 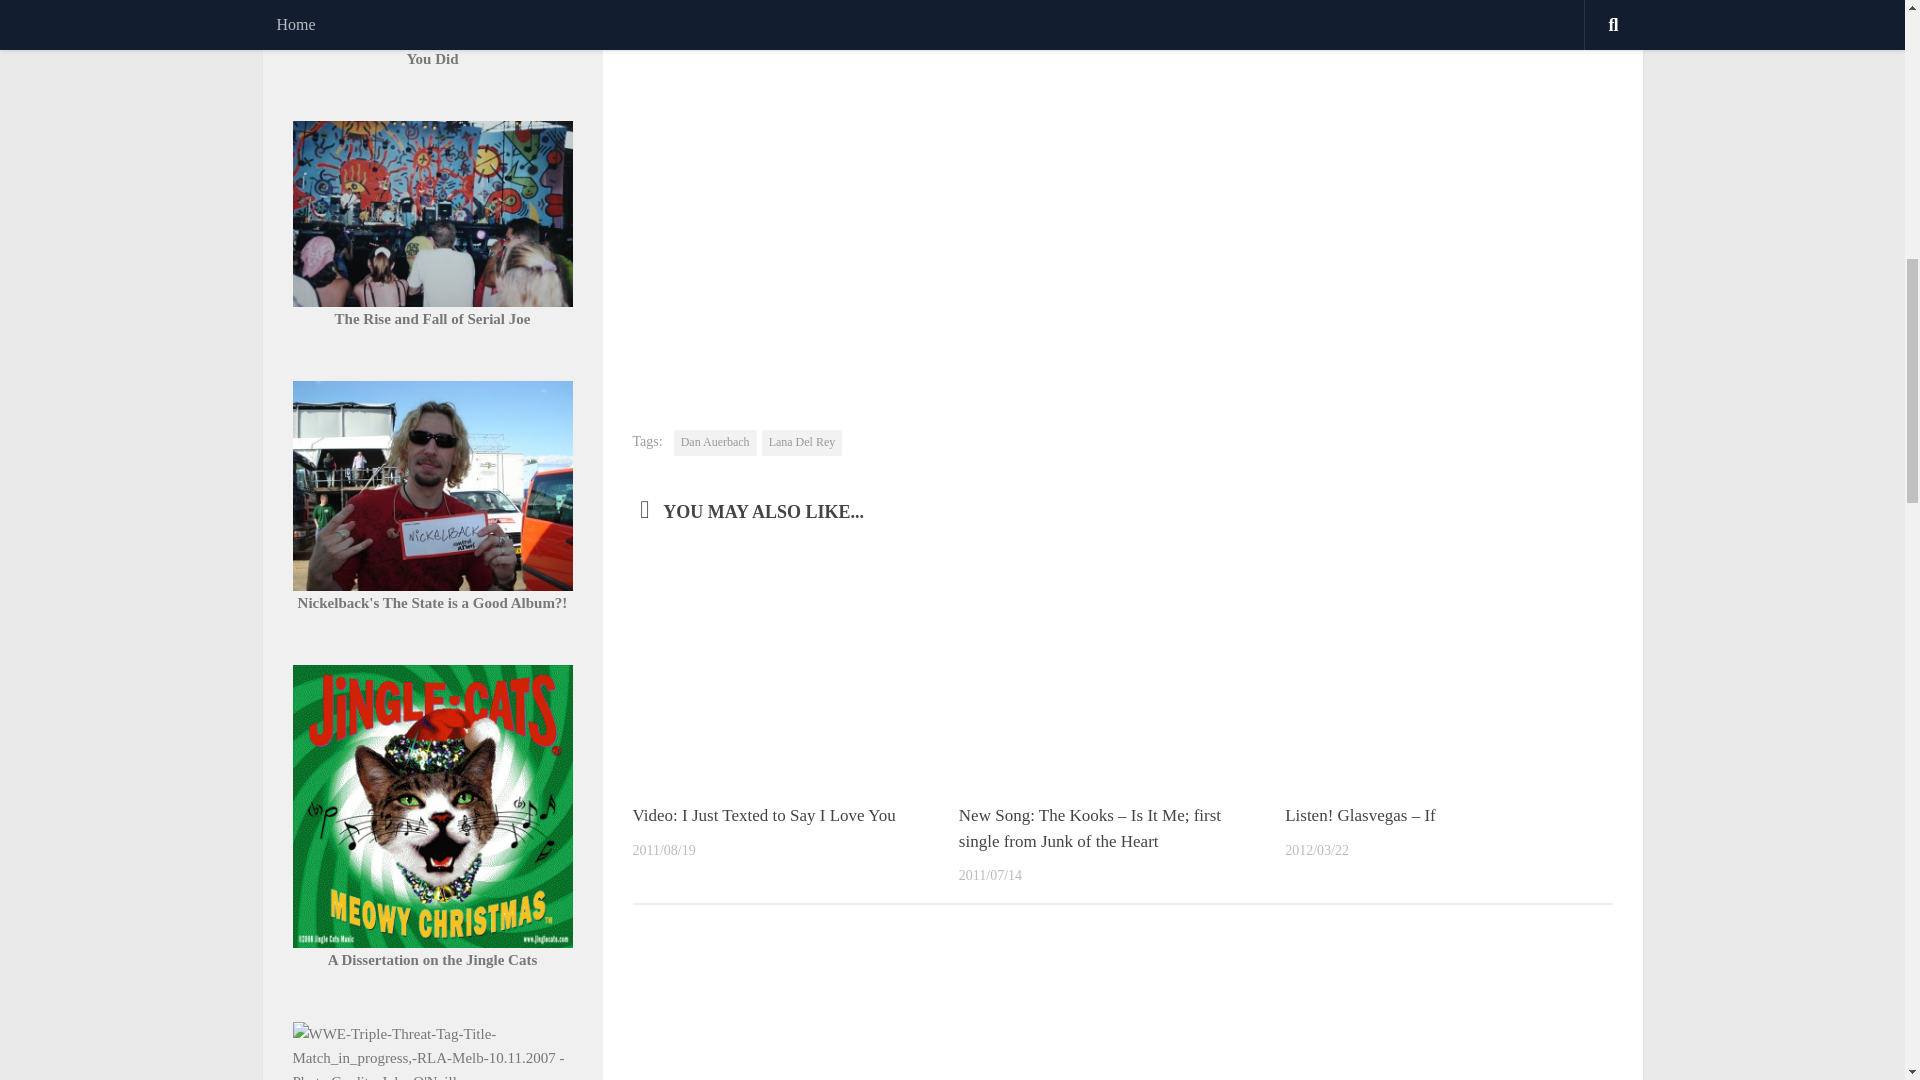 I want to click on Lana Del Rey, so click(x=802, y=442).